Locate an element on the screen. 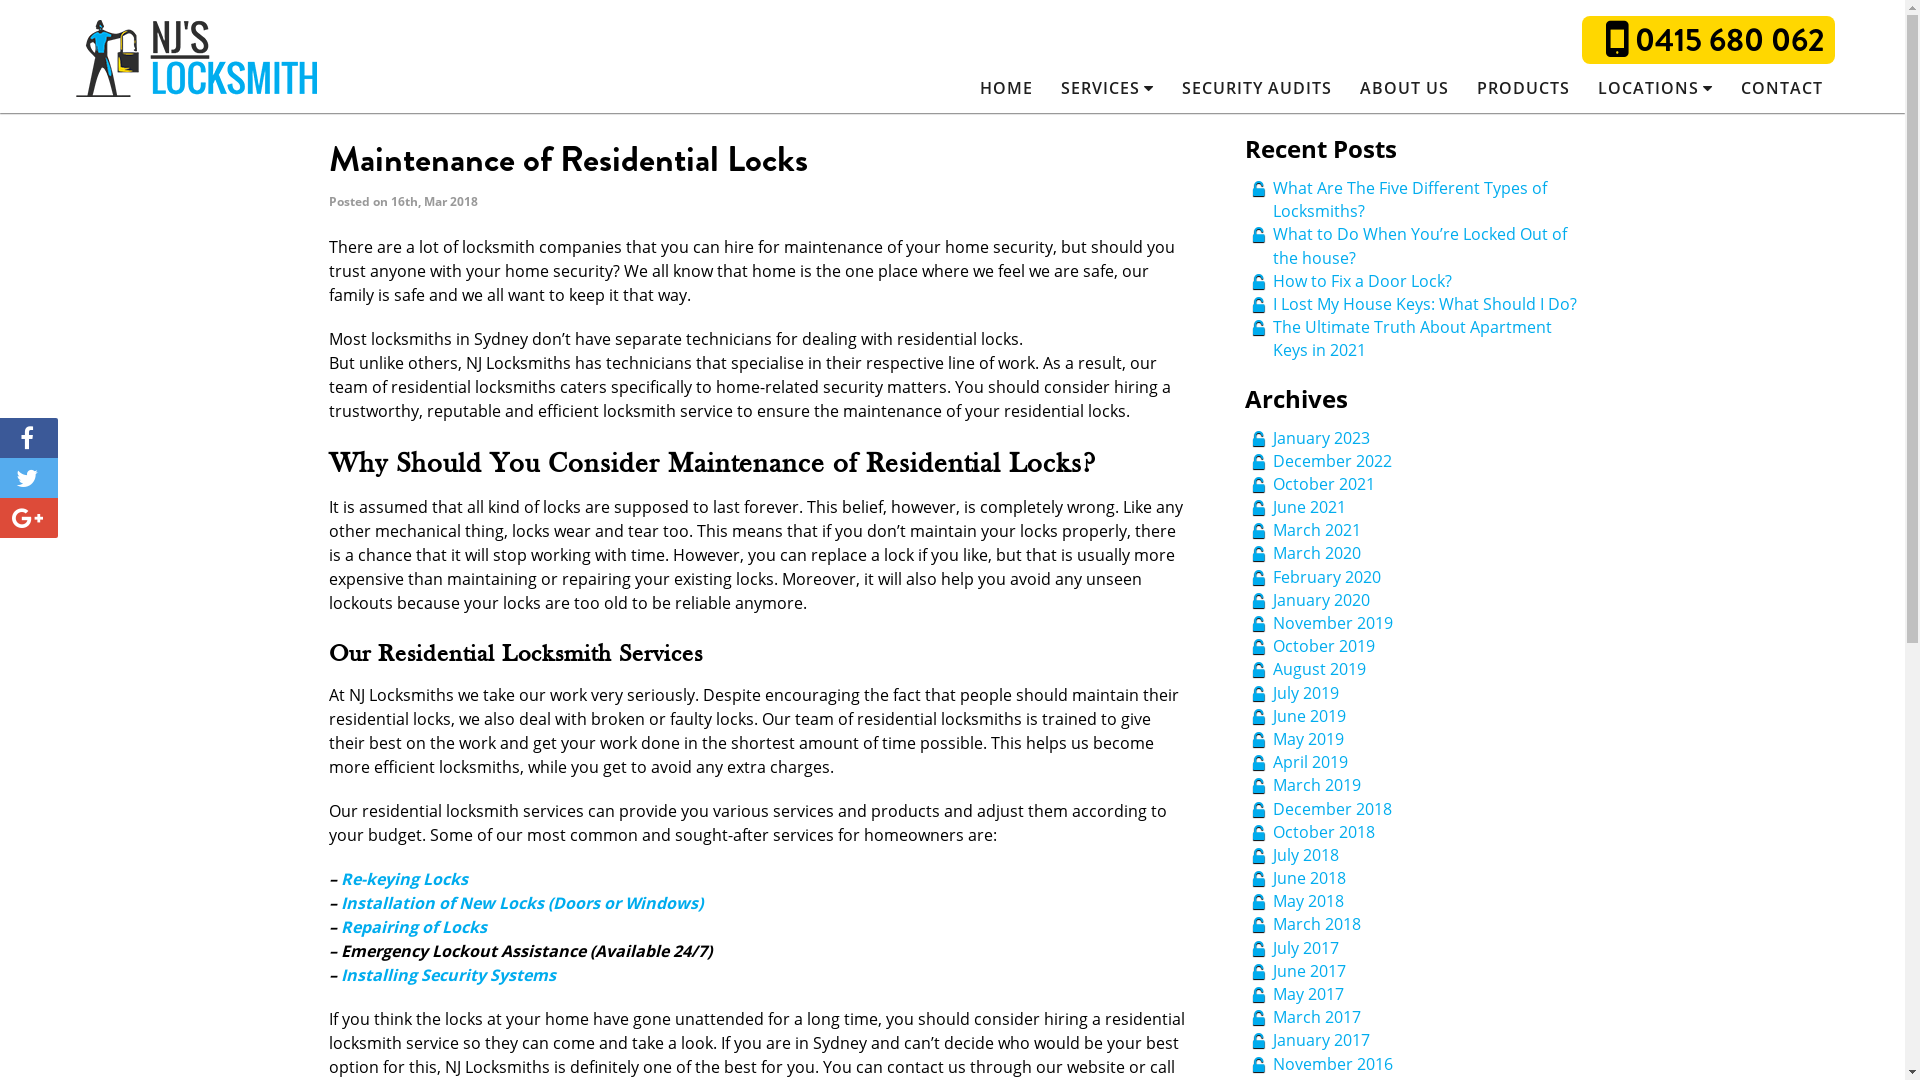 This screenshot has height=1080, width=1920. Re-keying Locks is located at coordinates (404, 879).